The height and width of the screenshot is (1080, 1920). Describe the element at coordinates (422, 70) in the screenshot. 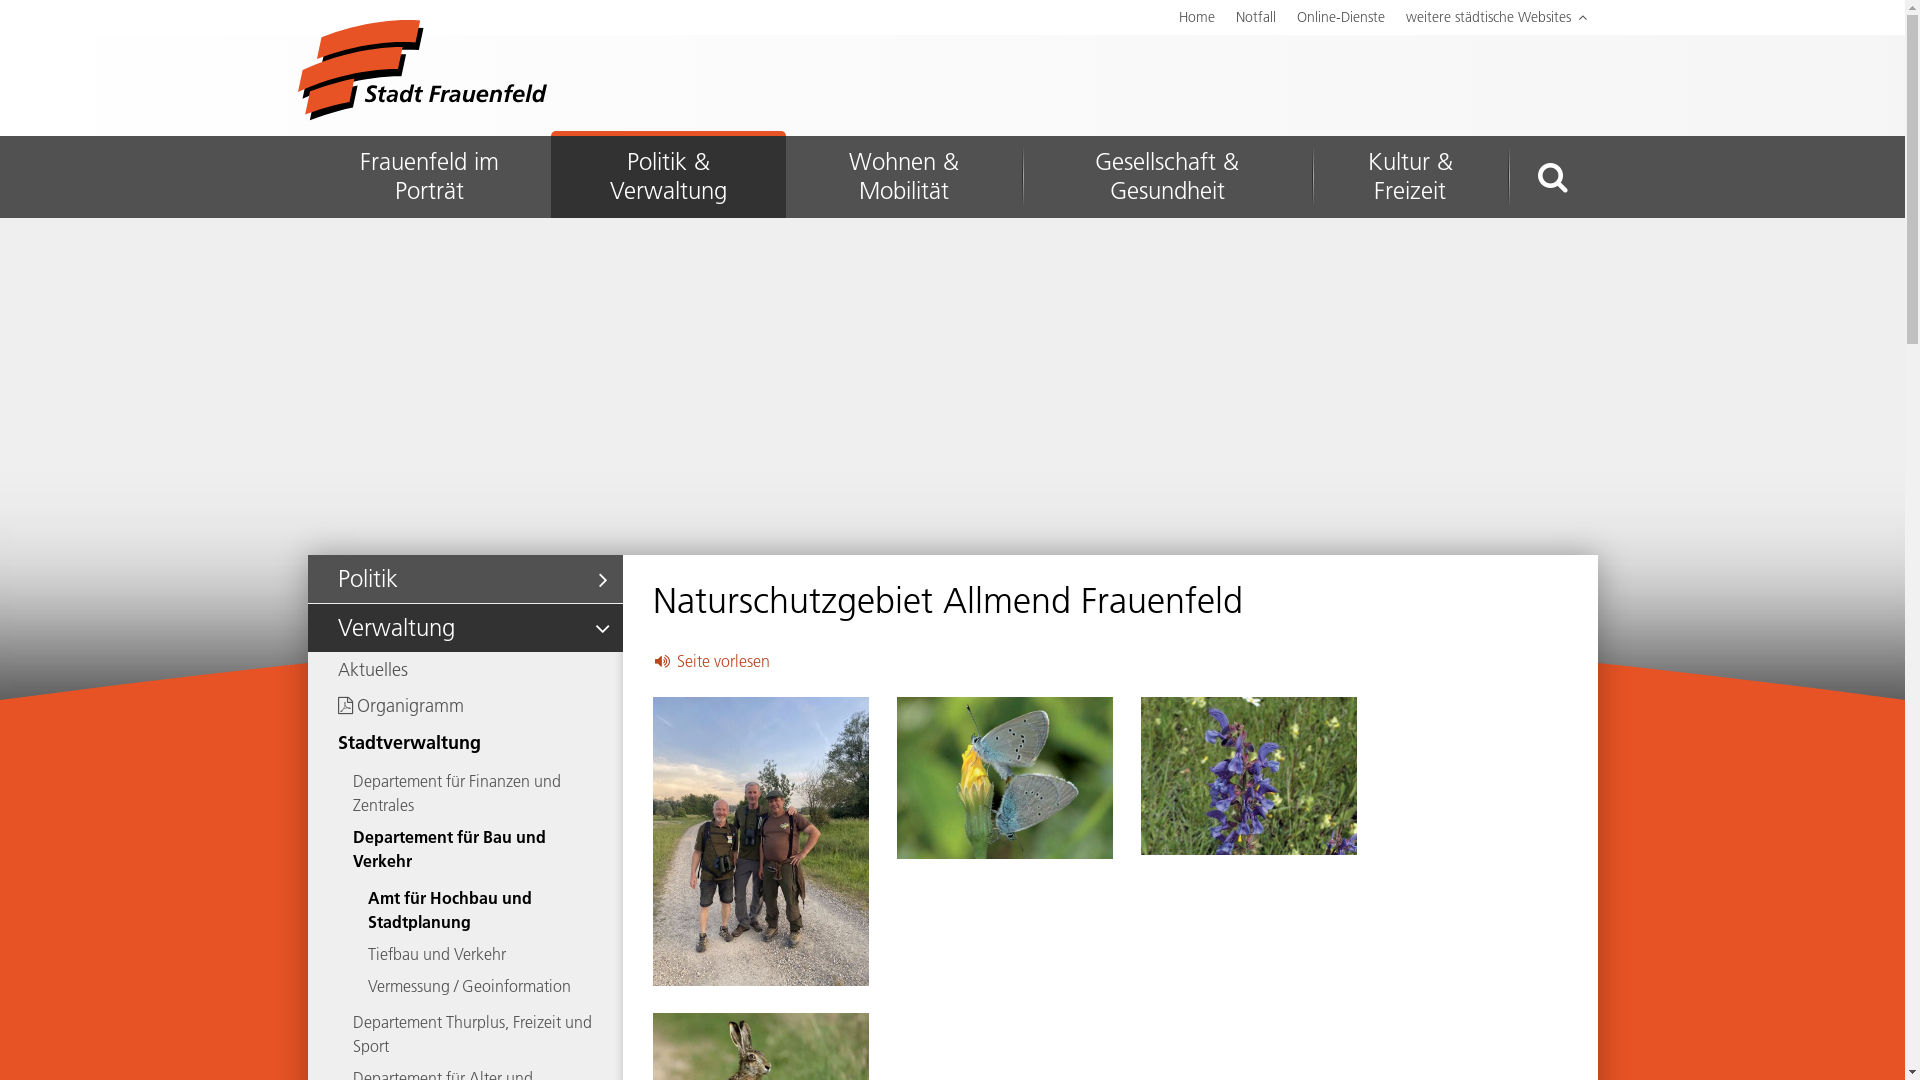

I see `zur Homepage` at that location.